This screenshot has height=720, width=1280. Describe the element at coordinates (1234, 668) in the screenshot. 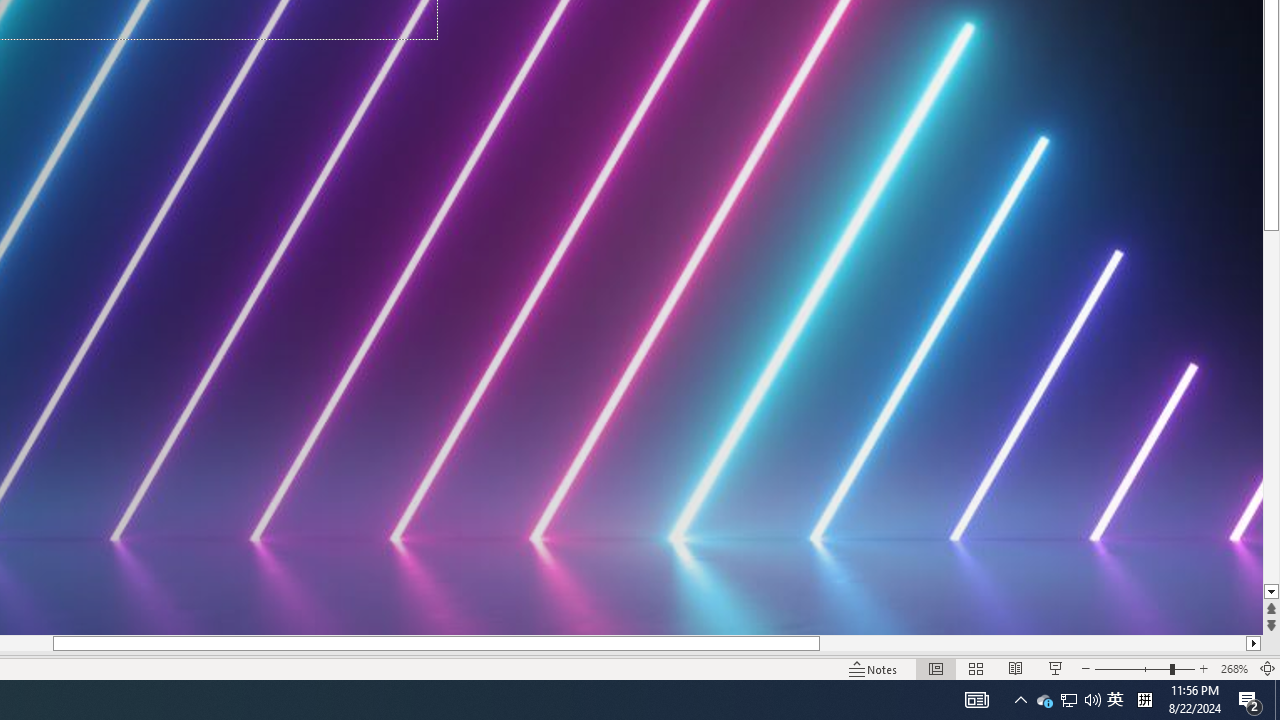

I see `Zoom 268%` at that location.